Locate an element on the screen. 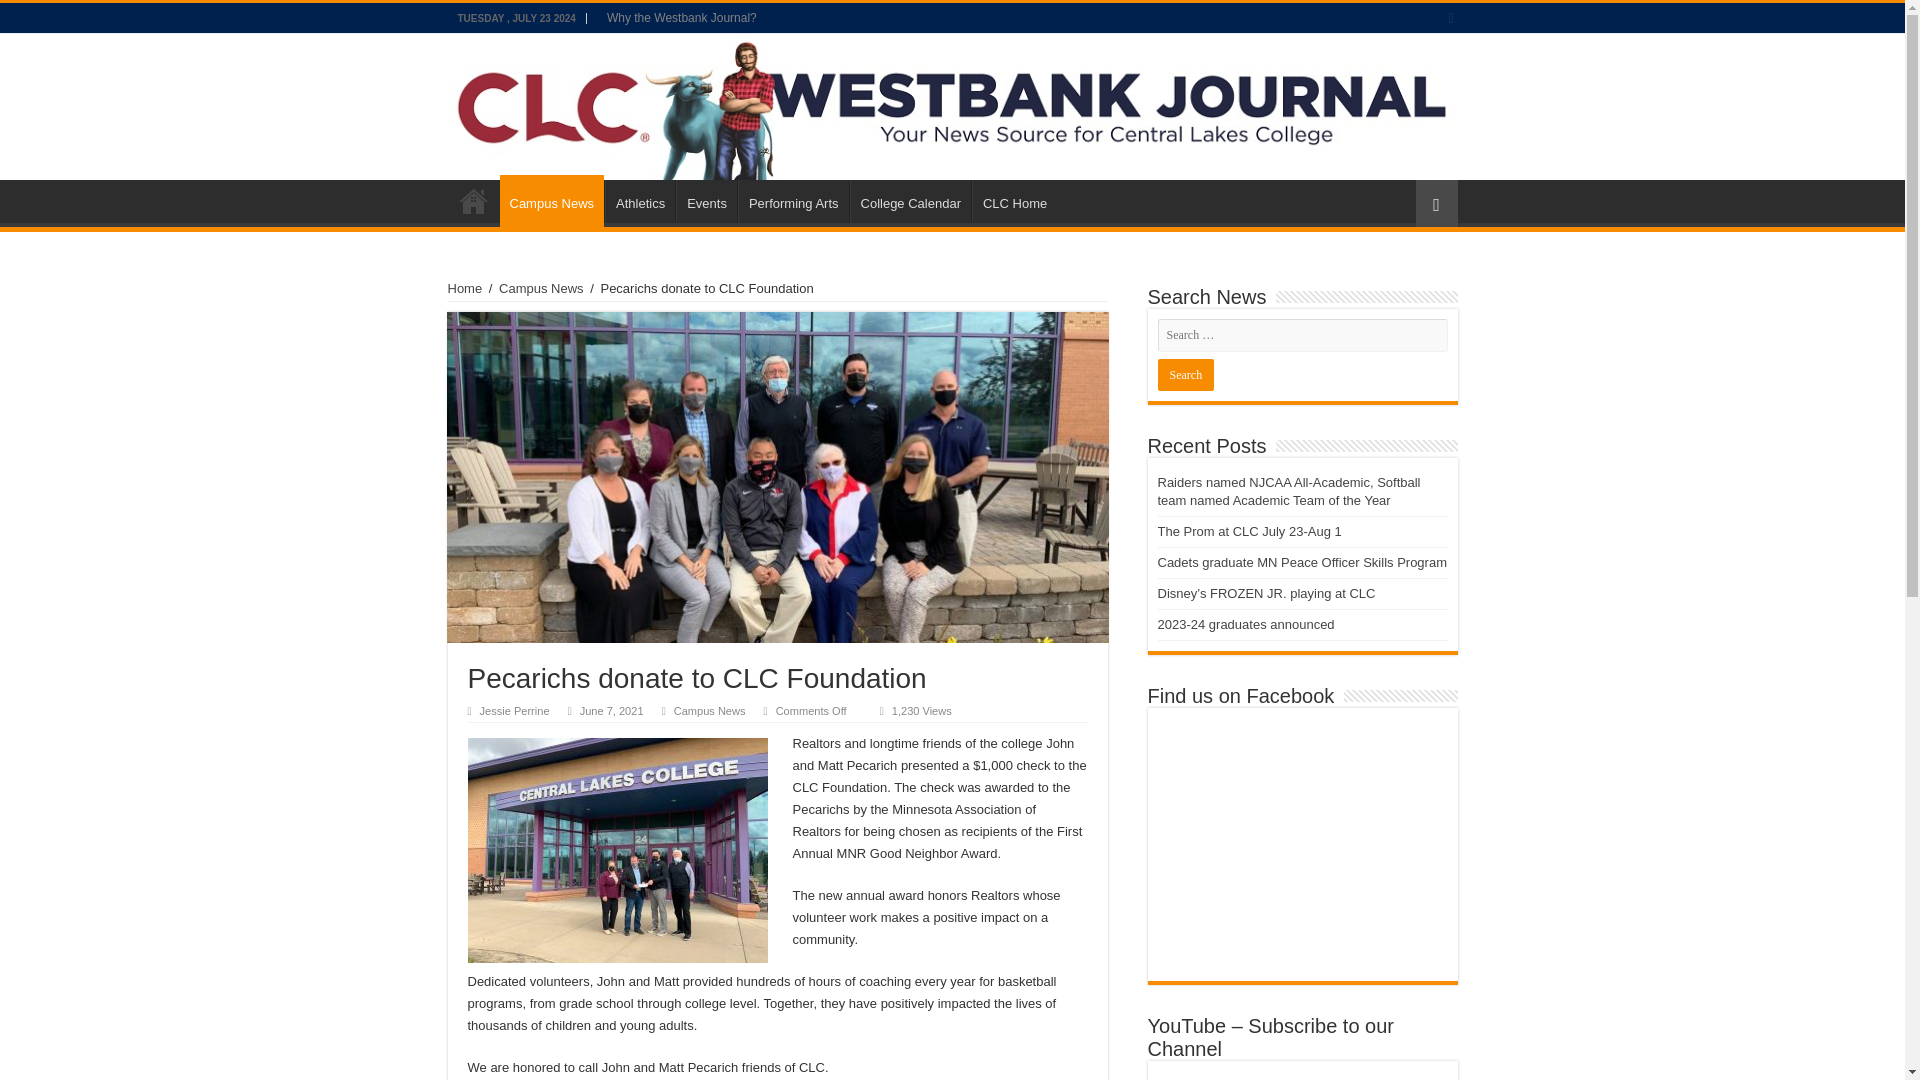  Performing Arts is located at coordinates (792, 201).